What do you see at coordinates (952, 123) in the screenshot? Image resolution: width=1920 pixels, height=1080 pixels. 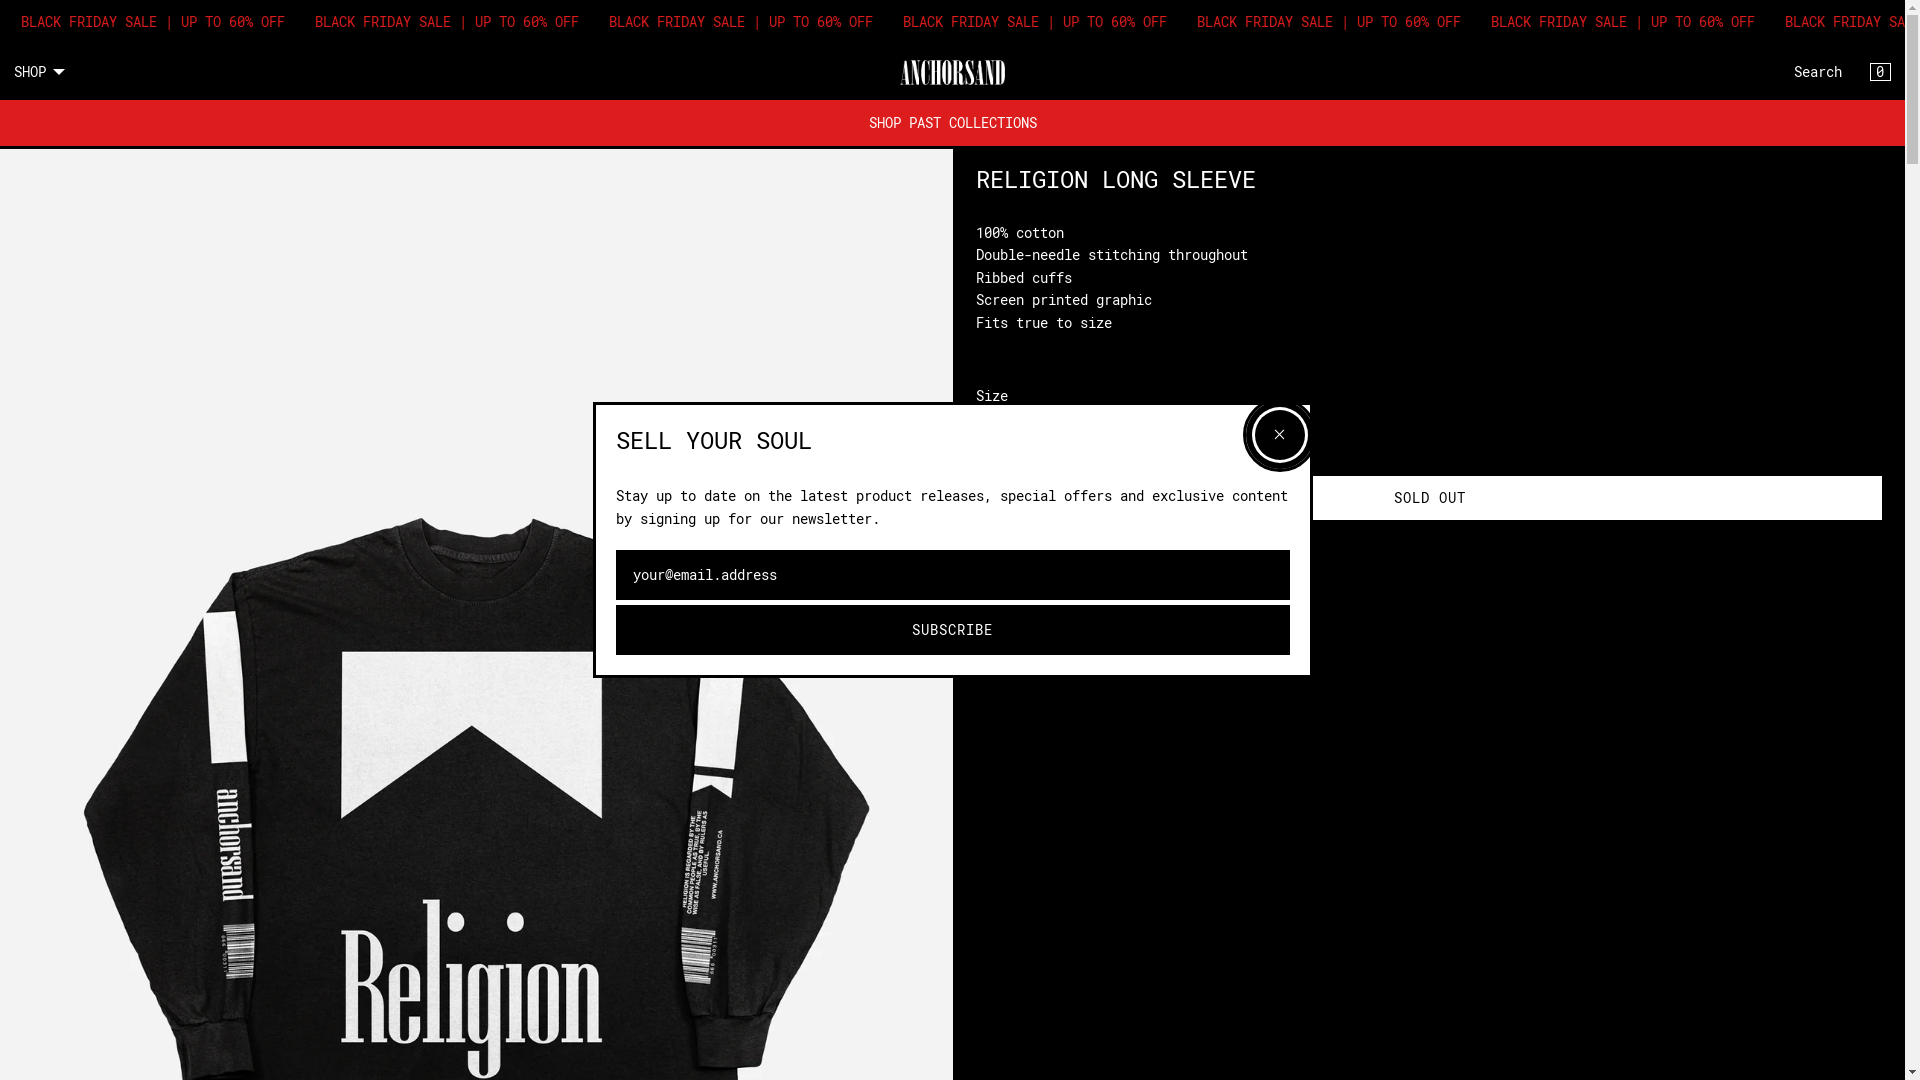 I see `SHOP PAST COLLECTIONS` at bounding box center [952, 123].